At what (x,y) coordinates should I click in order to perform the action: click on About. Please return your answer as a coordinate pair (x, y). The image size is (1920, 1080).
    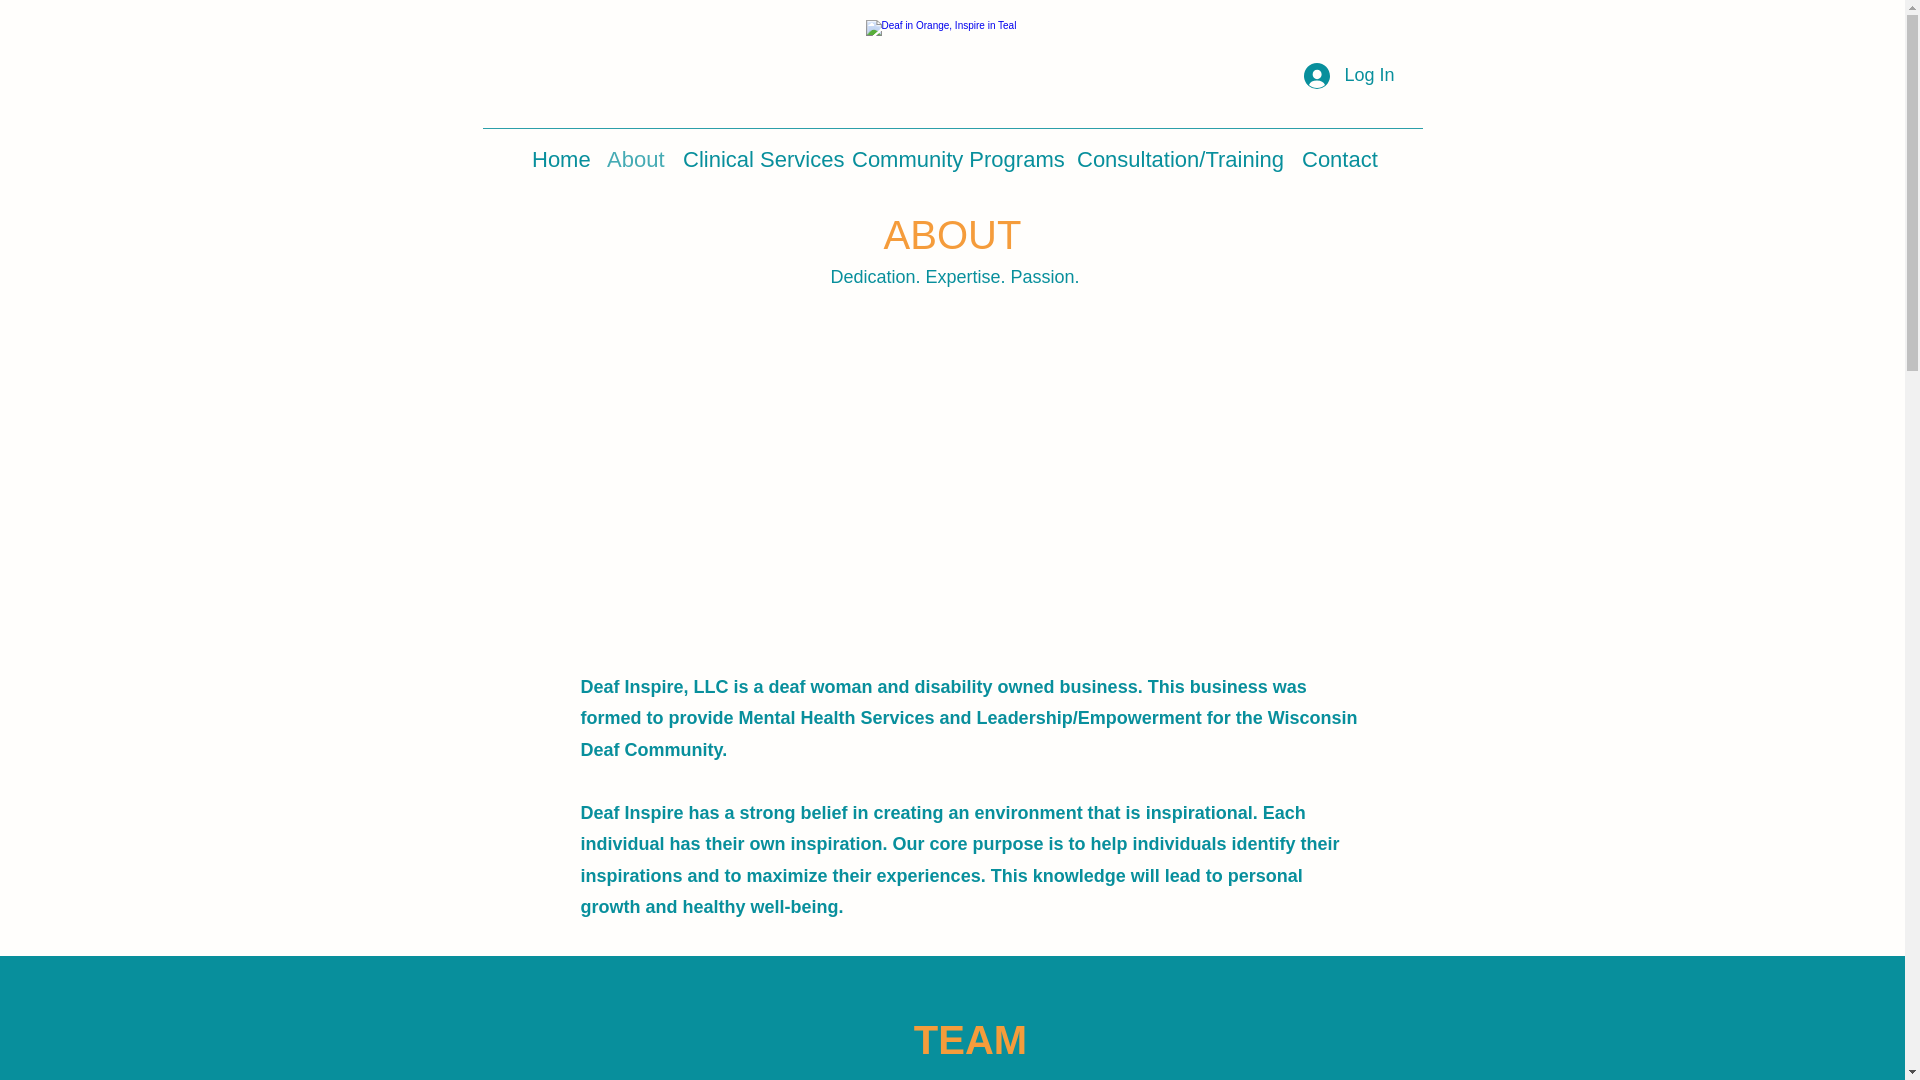
    Looking at the image, I should click on (635, 154).